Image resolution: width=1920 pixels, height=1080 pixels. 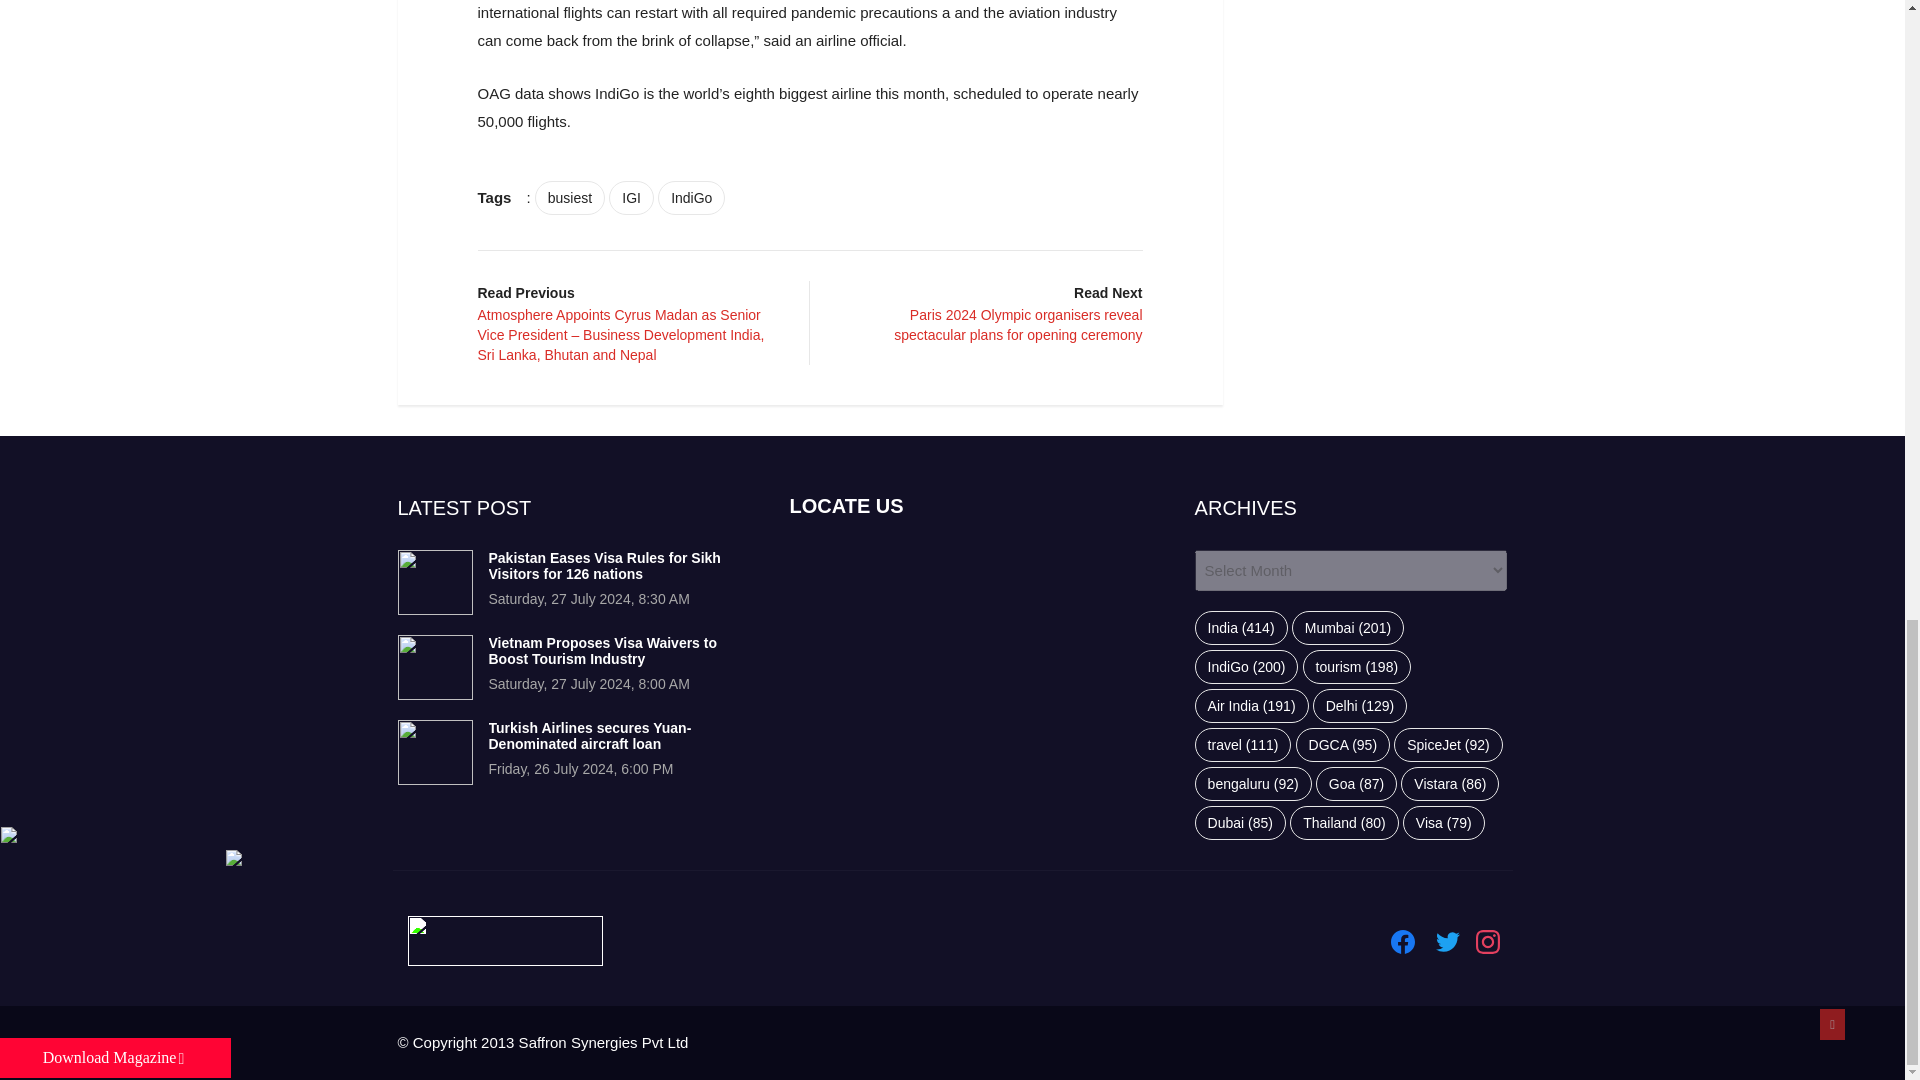 I want to click on Pakistan Eases Visa Rules for Sikh Visitors for 126 nations, so click(x=604, y=566).